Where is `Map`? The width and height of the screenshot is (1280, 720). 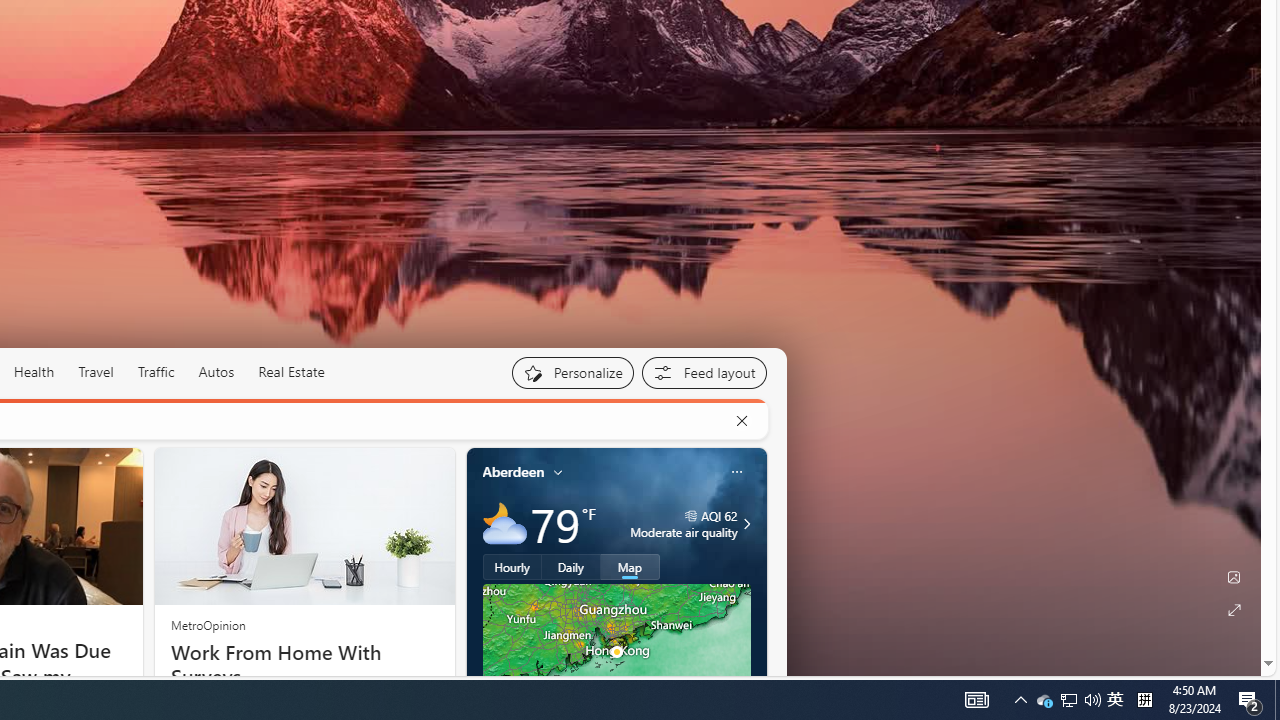
Map is located at coordinates (630, 566).